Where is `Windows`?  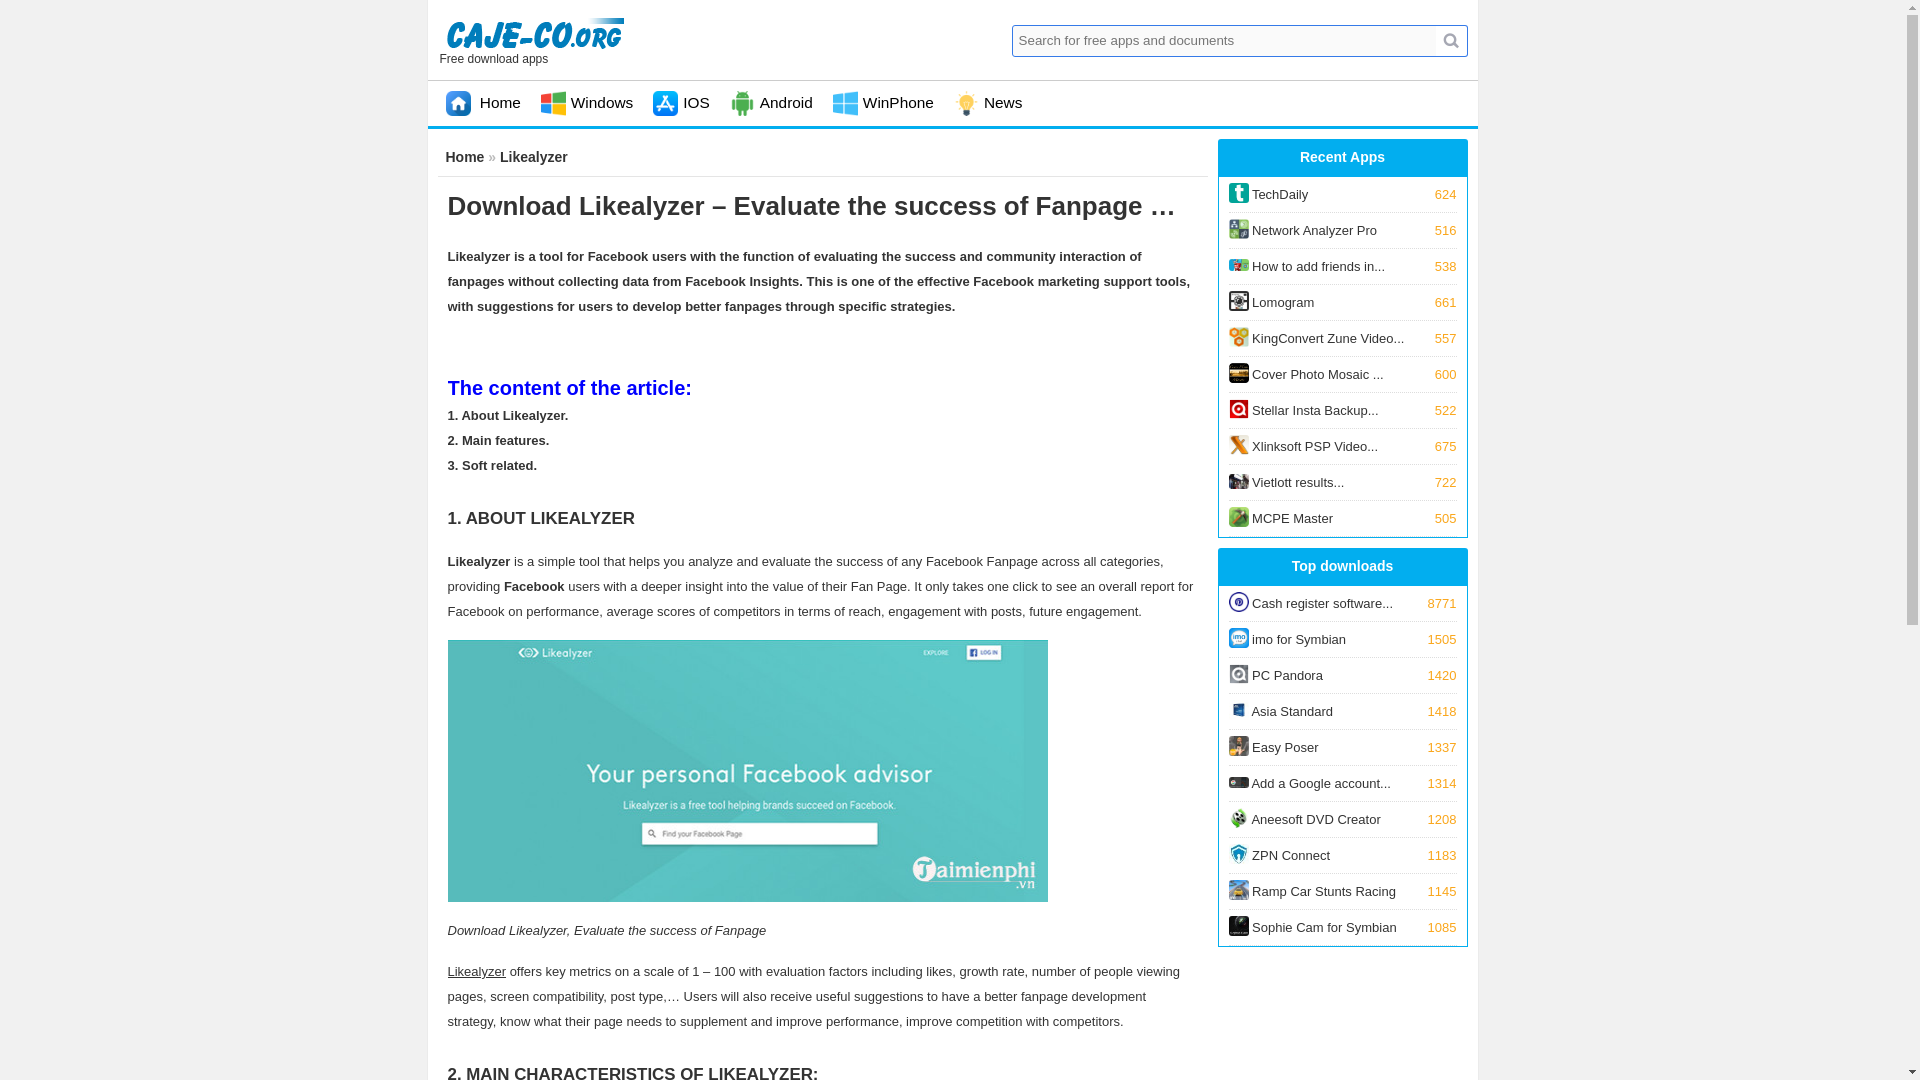
Windows is located at coordinates (534, 157).